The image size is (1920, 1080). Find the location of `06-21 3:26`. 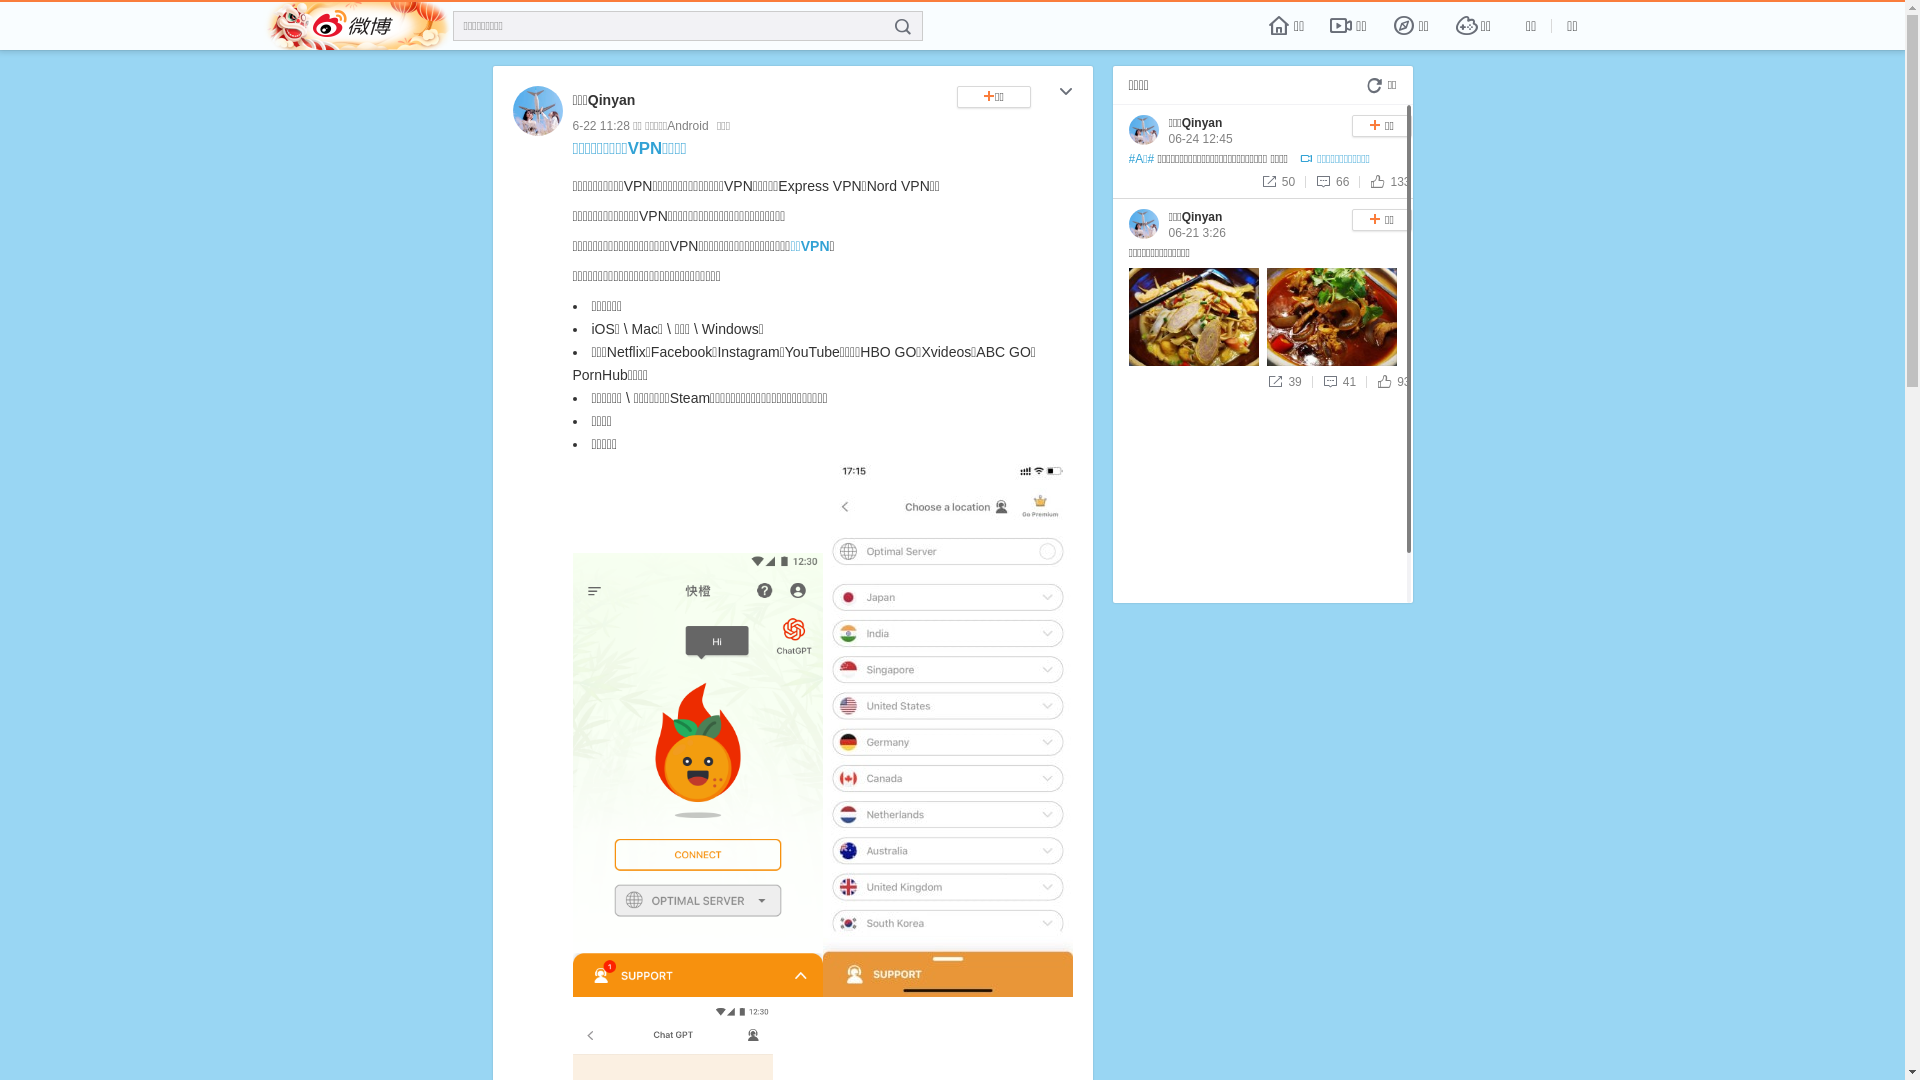

06-21 3:26 is located at coordinates (1196, 233).